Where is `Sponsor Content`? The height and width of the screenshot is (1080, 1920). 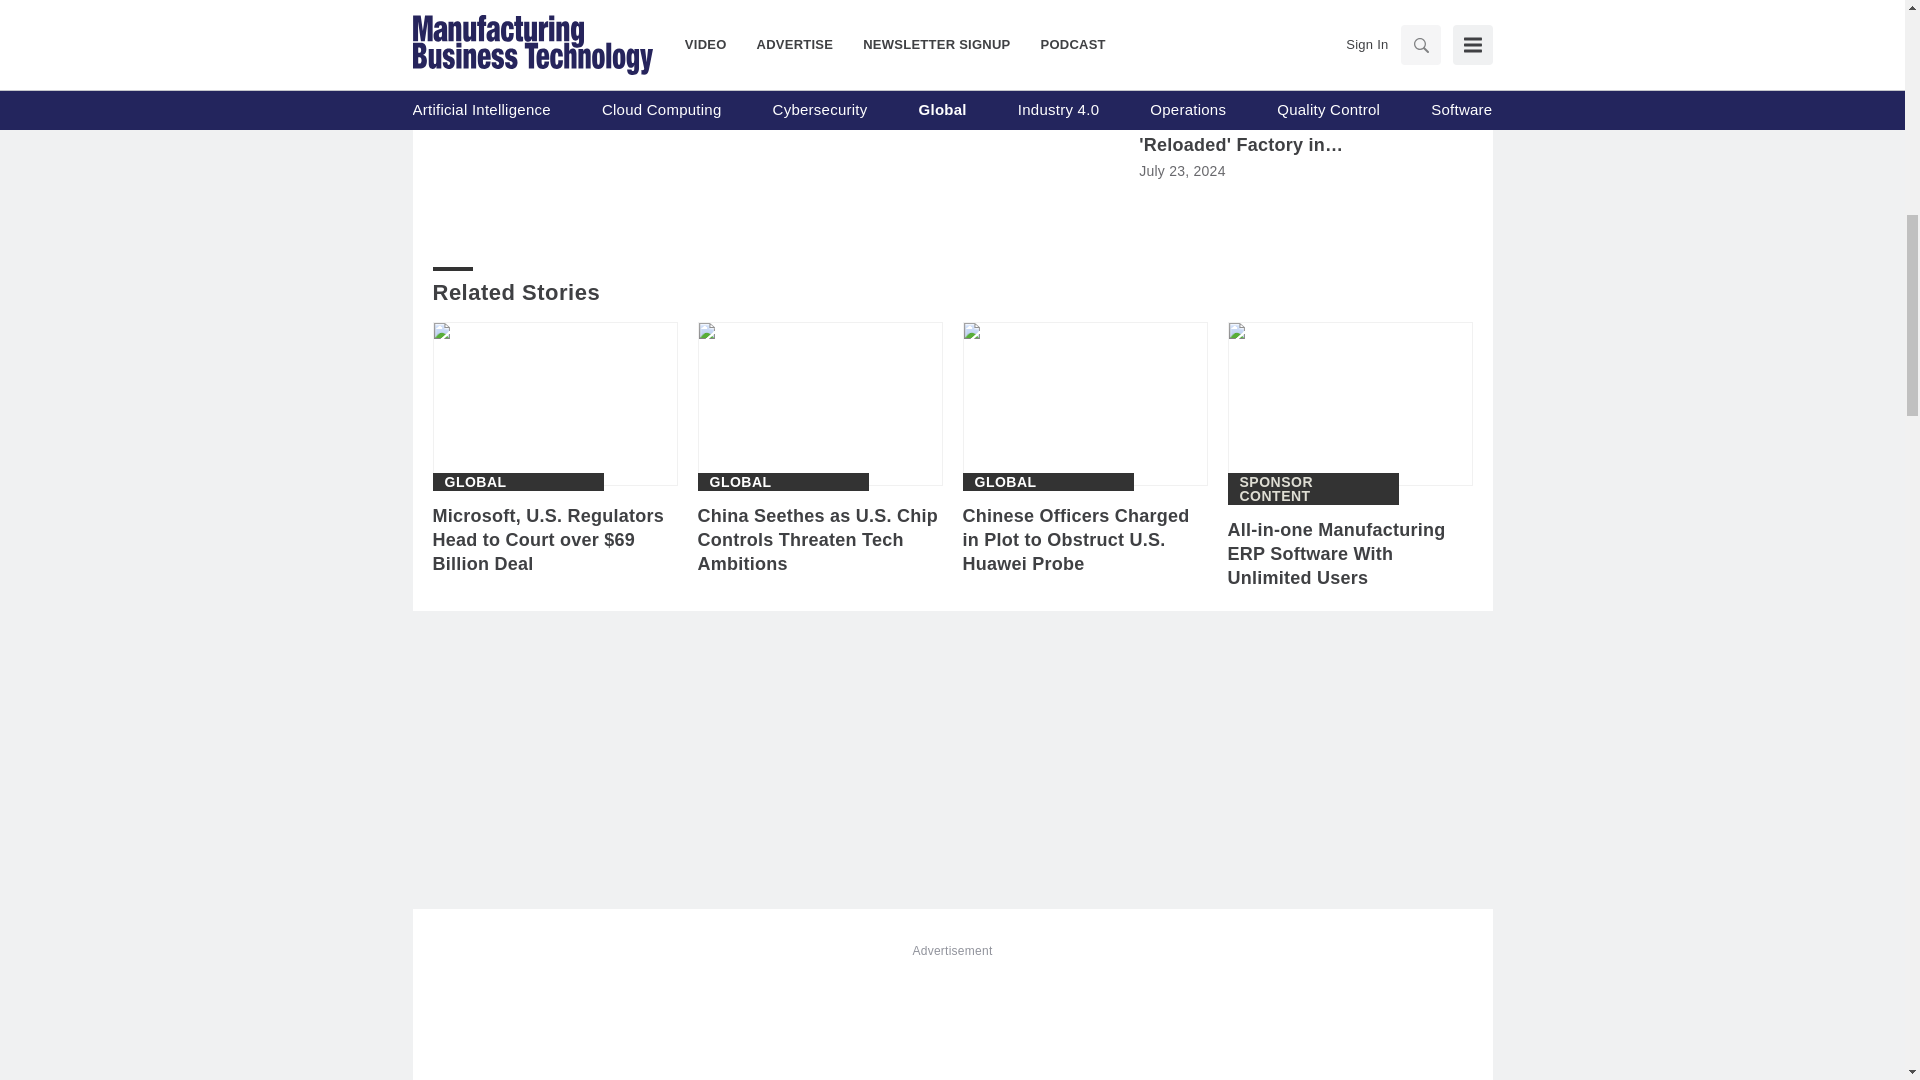 Sponsor Content is located at coordinates (1314, 489).